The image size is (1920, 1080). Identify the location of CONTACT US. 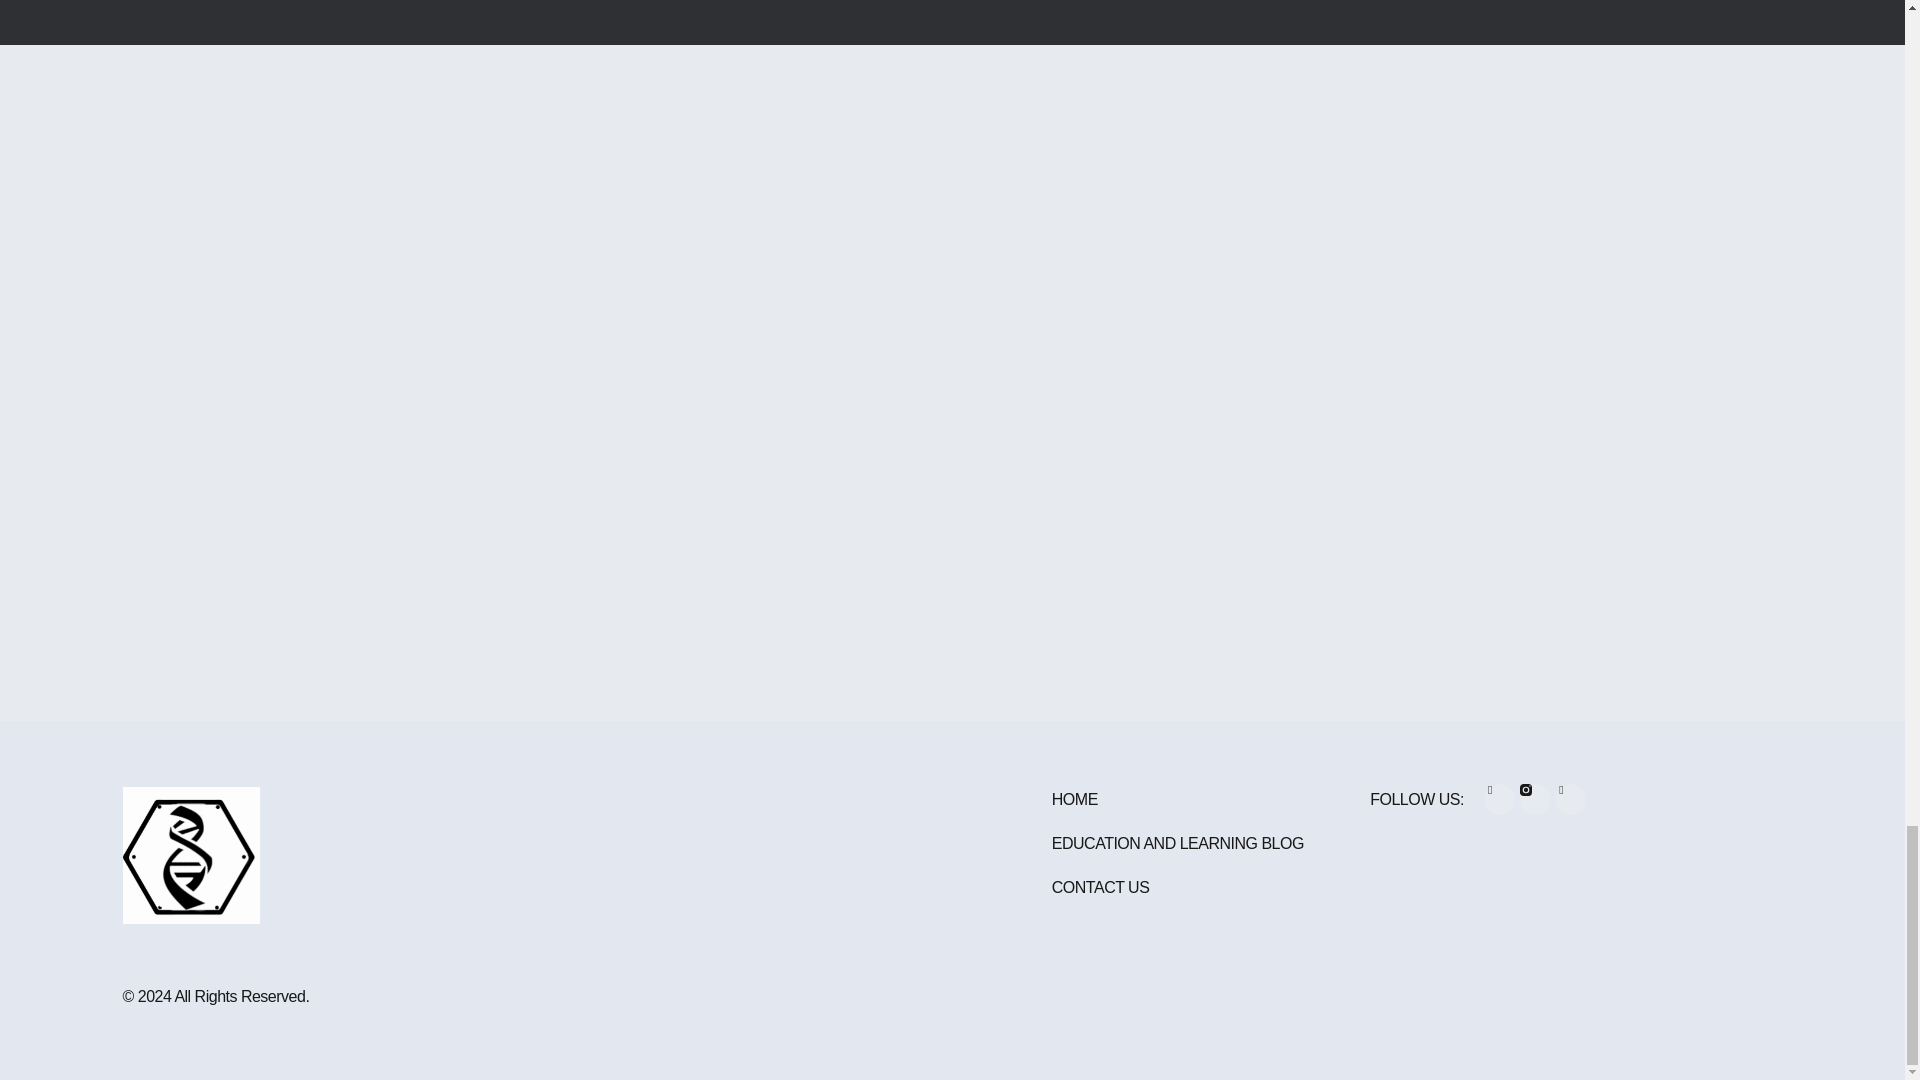
(1178, 888).